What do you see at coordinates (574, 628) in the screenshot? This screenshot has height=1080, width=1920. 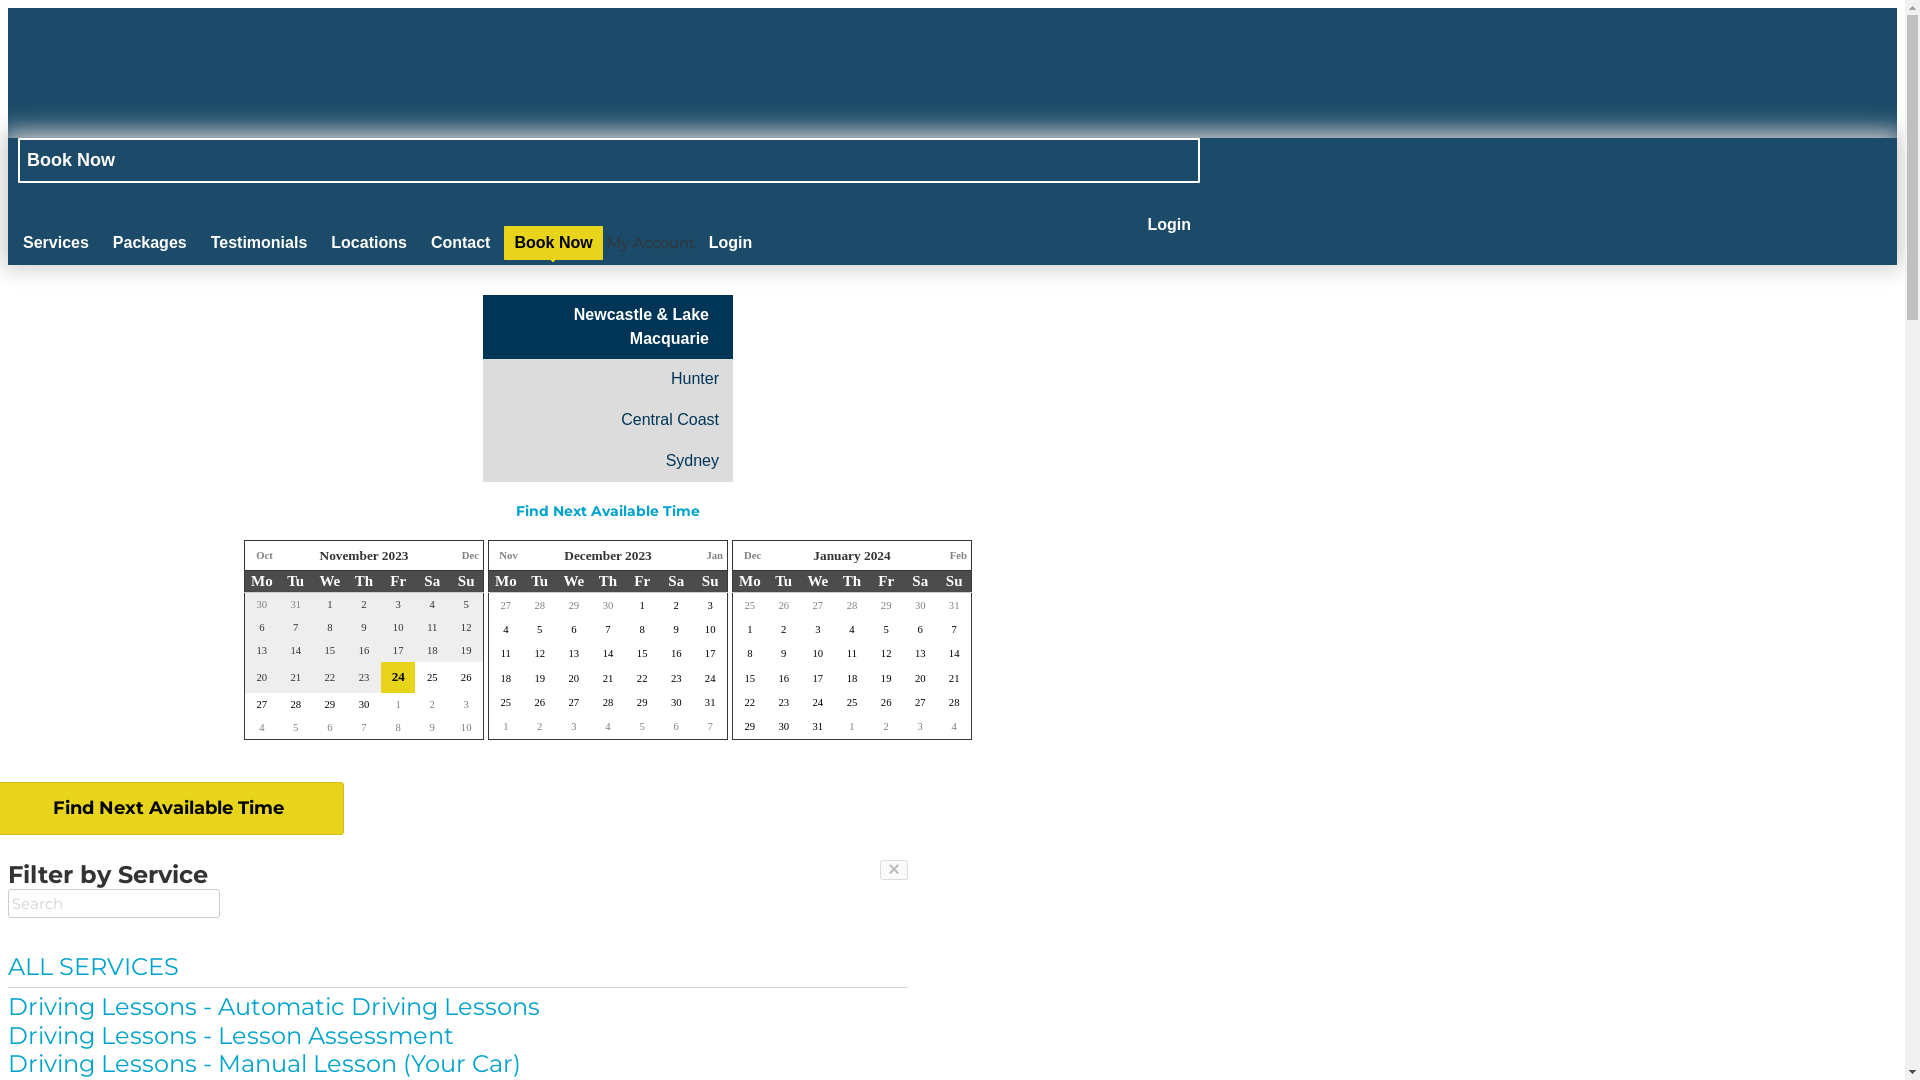 I see `6` at bounding box center [574, 628].